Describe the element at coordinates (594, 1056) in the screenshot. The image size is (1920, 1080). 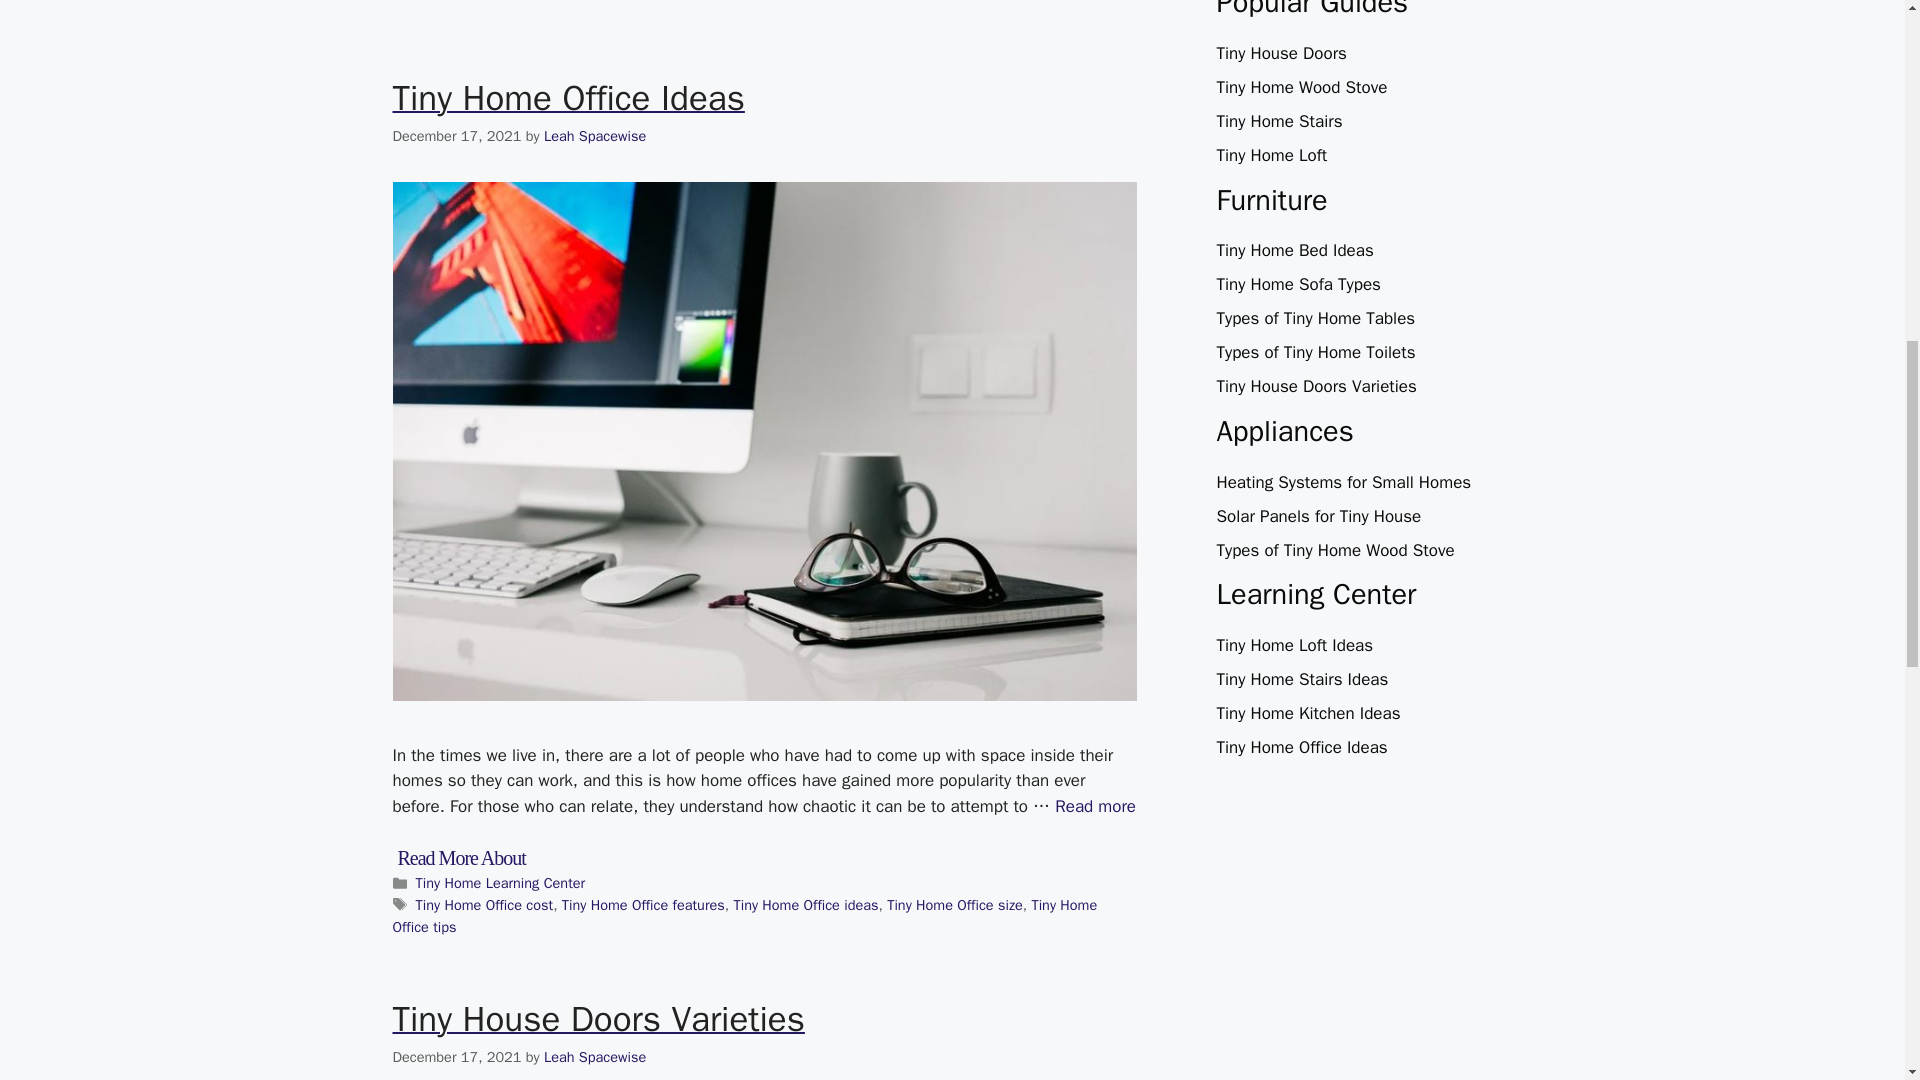
I see `View all posts by Leah Spacewise` at that location.